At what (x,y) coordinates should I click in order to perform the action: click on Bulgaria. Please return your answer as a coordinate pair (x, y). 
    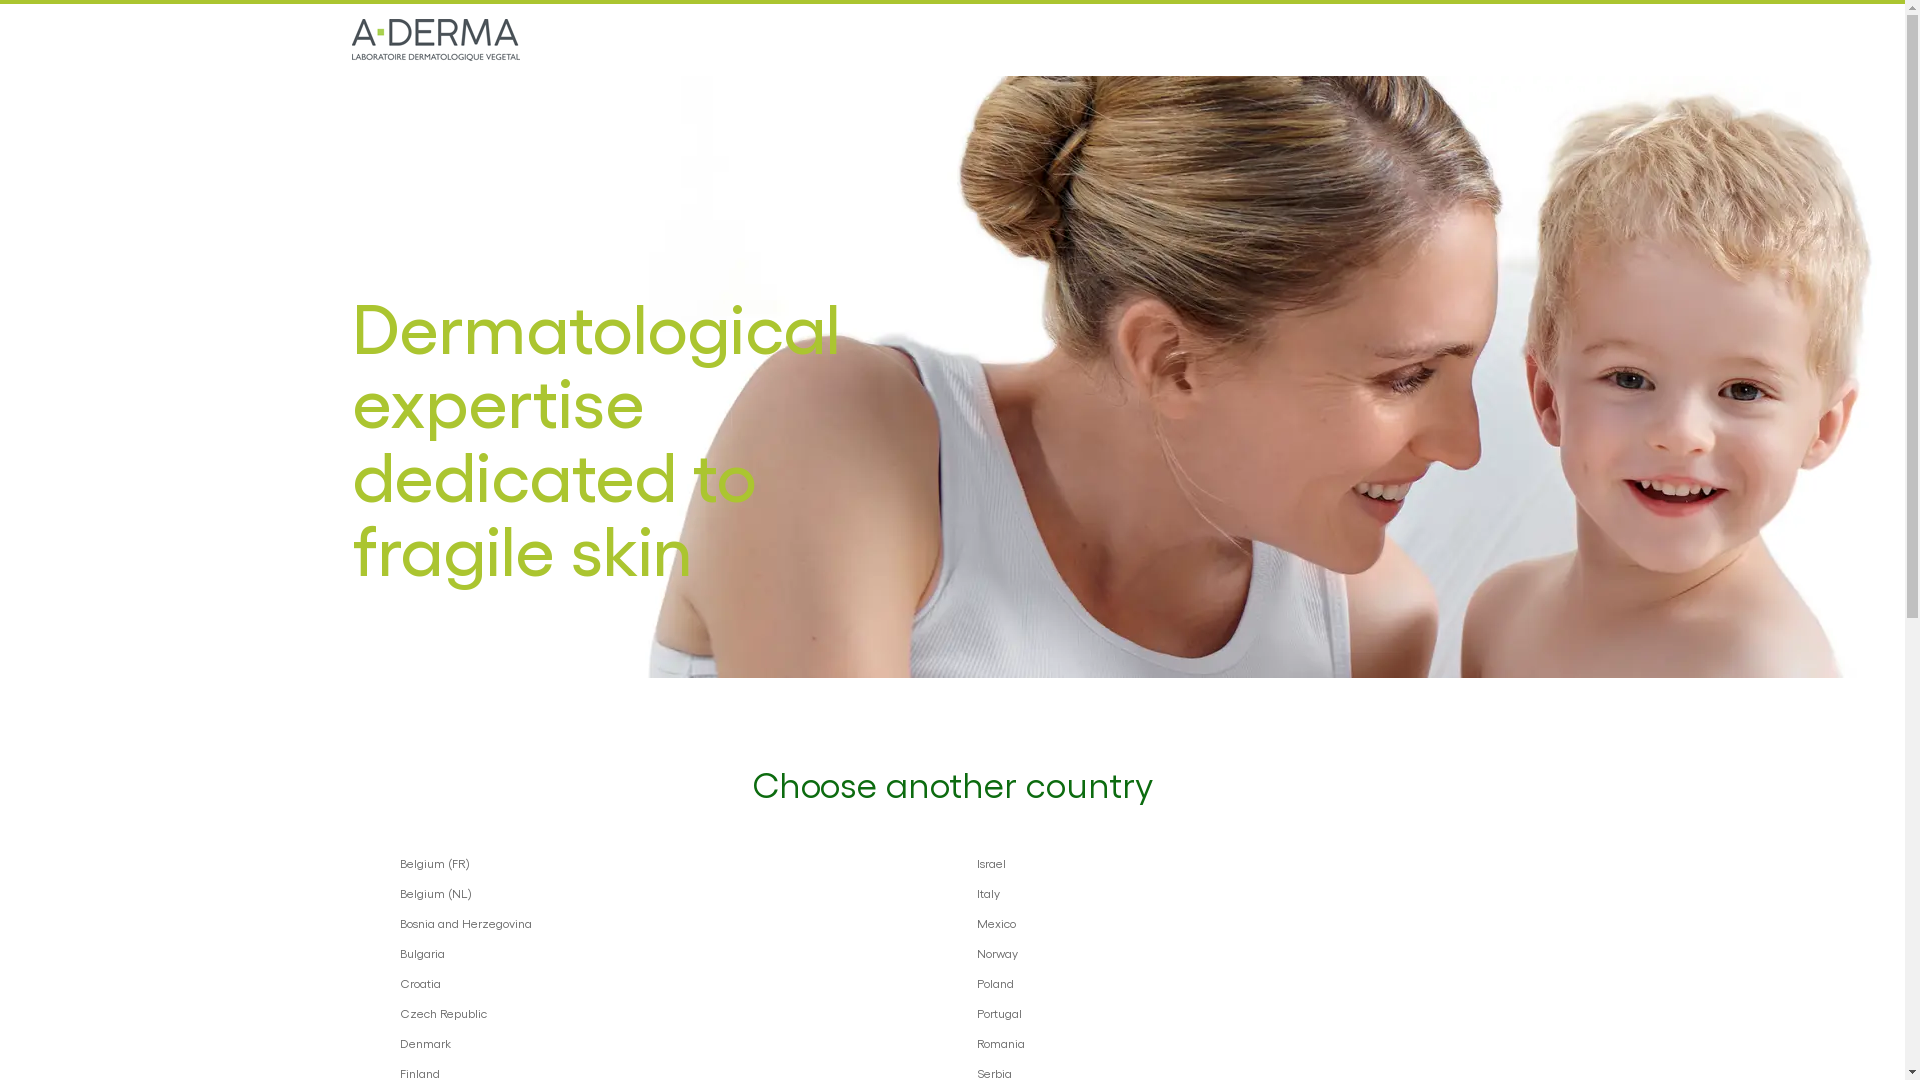
    Looking at the image, I should click on (664, 953).